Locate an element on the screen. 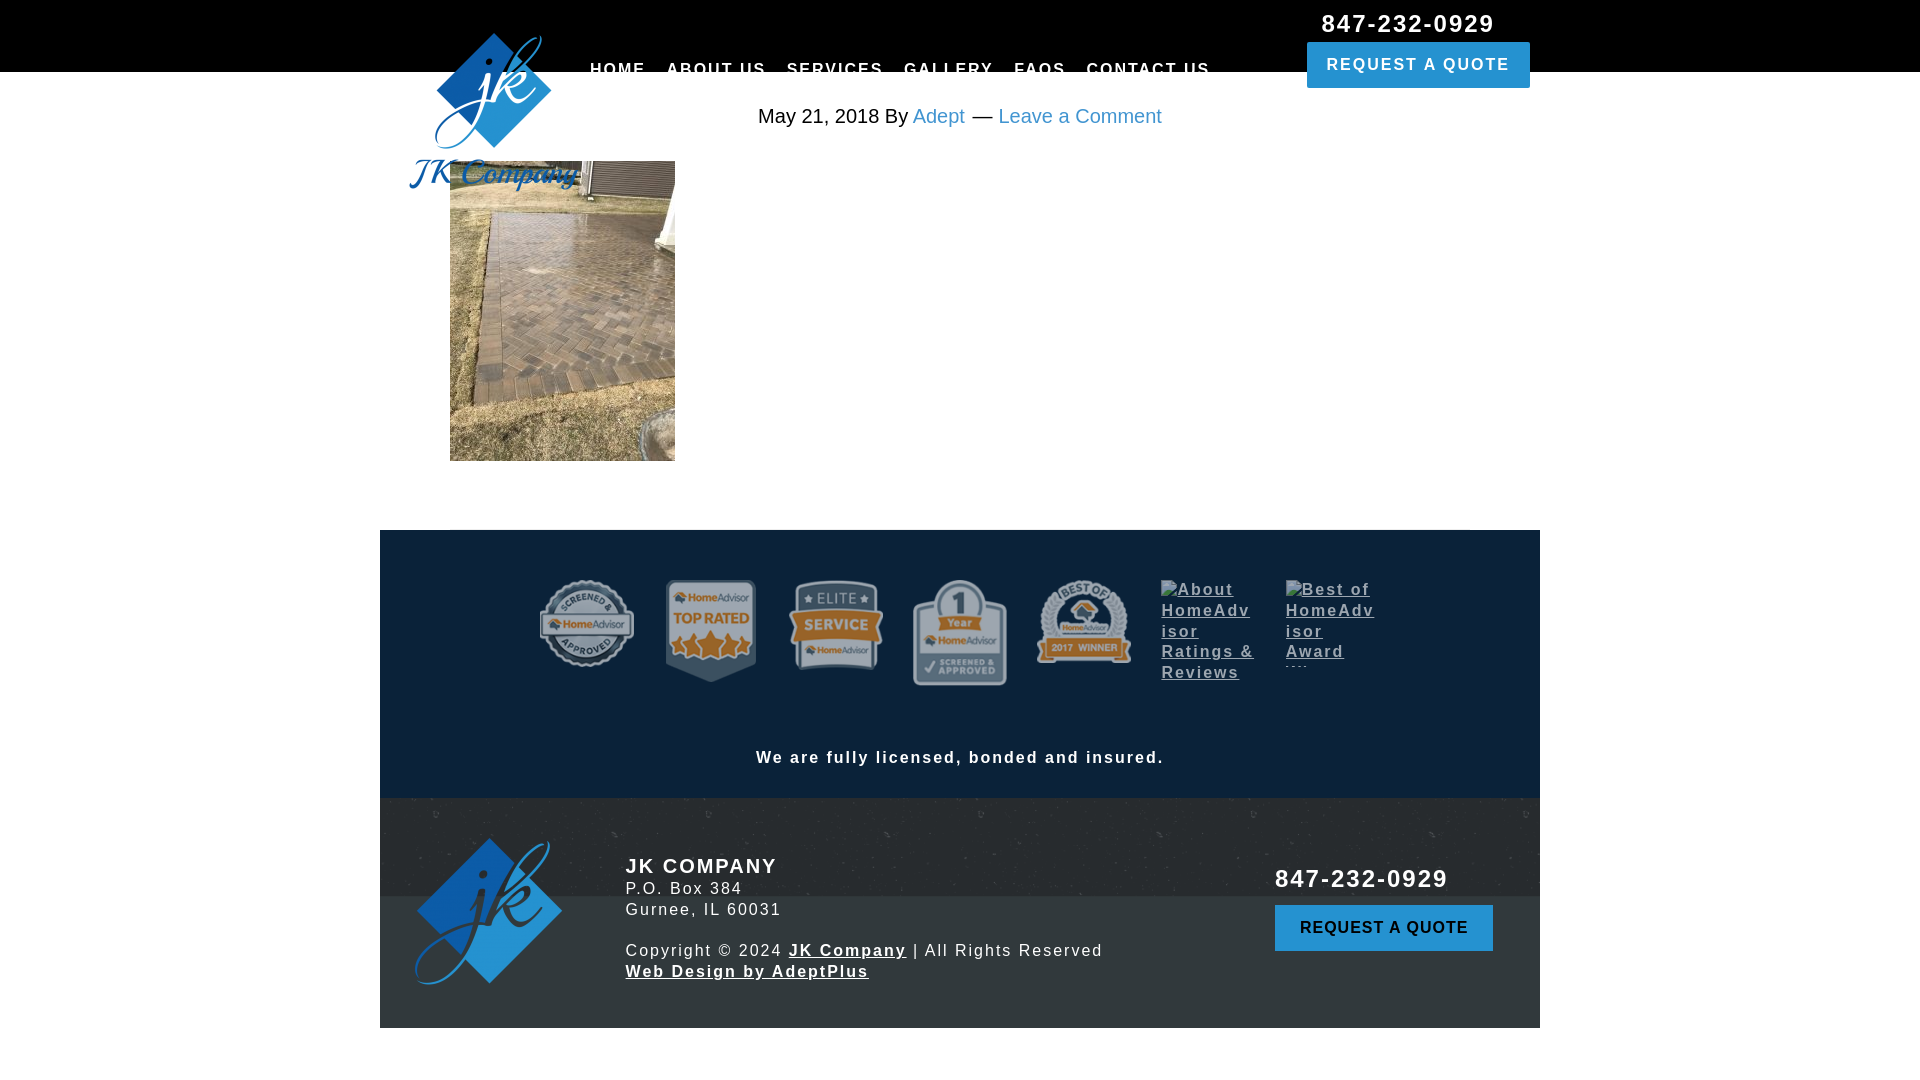 The height and width of the screenshot is (1080, 1920). 847-232-0929 is located at coordinates (1360, 878).